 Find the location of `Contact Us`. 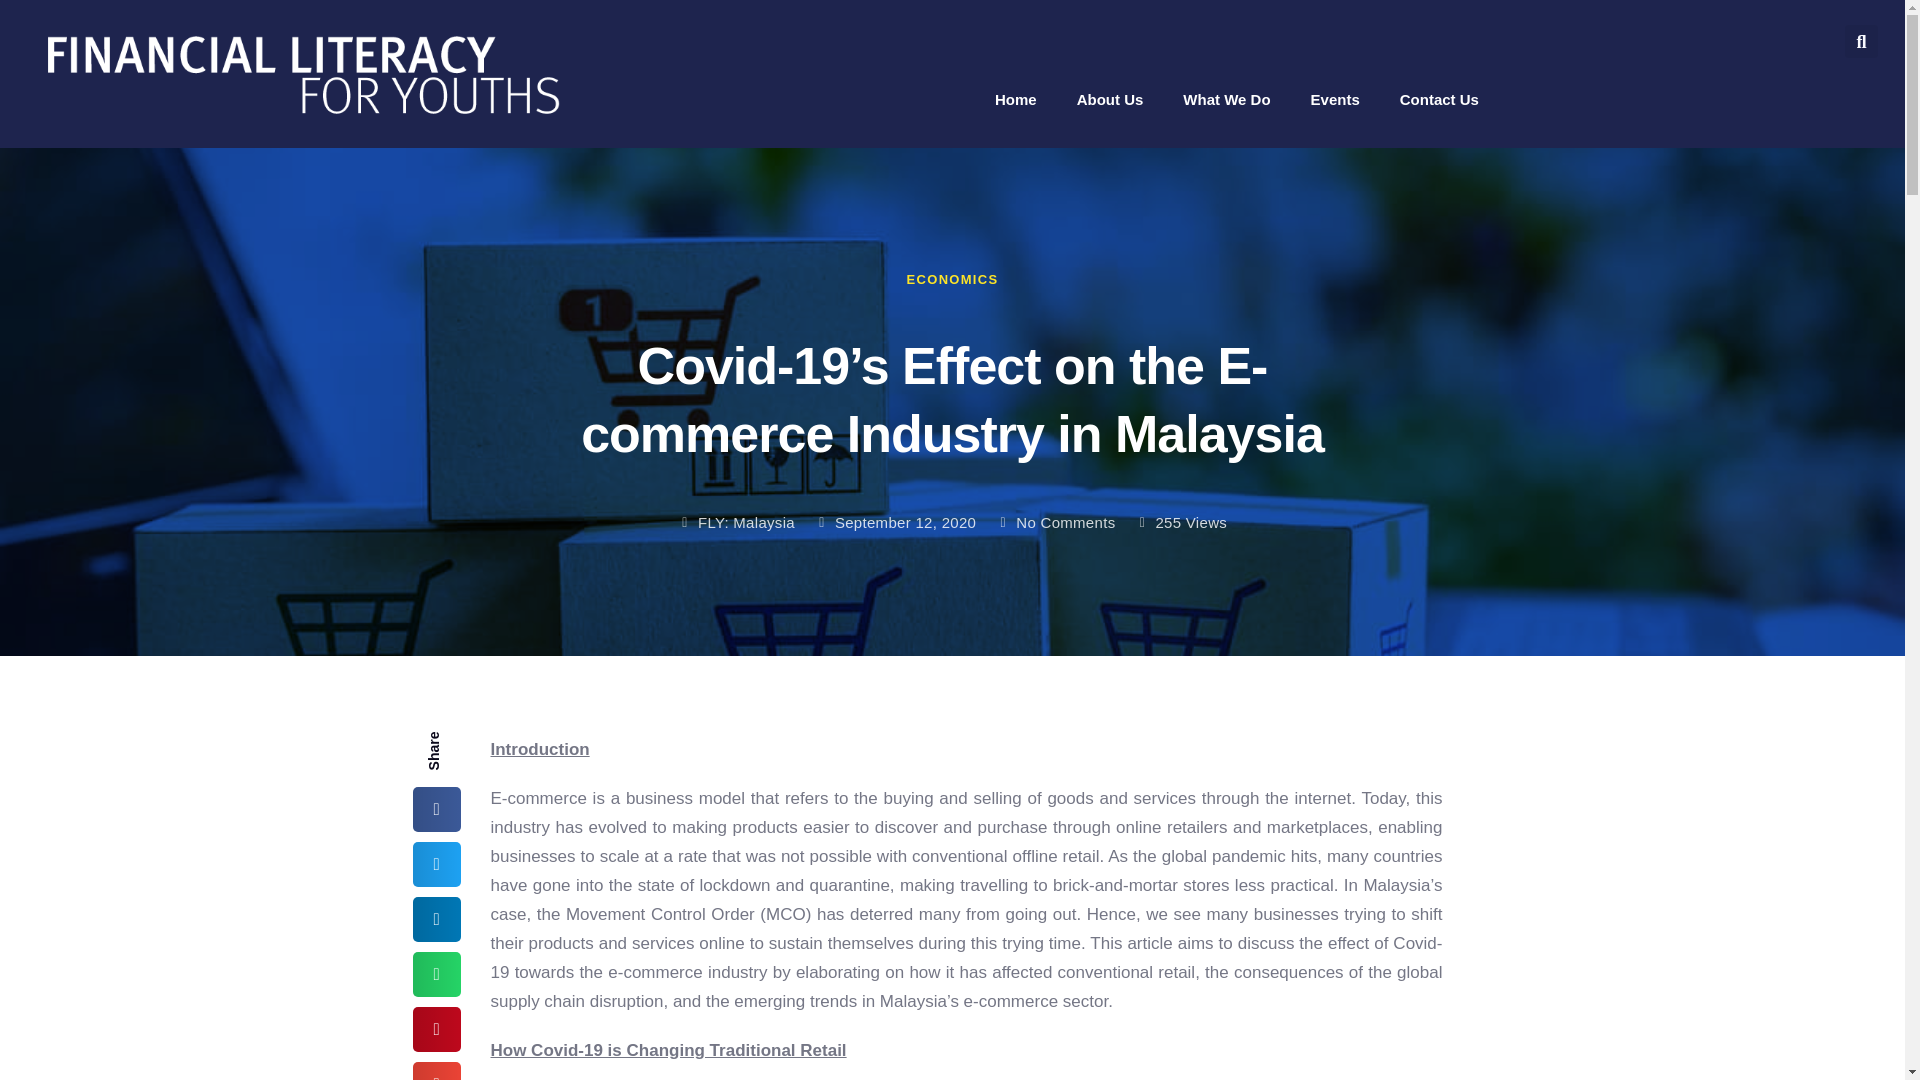

Contact Us is located at coordinates (1438, 98).